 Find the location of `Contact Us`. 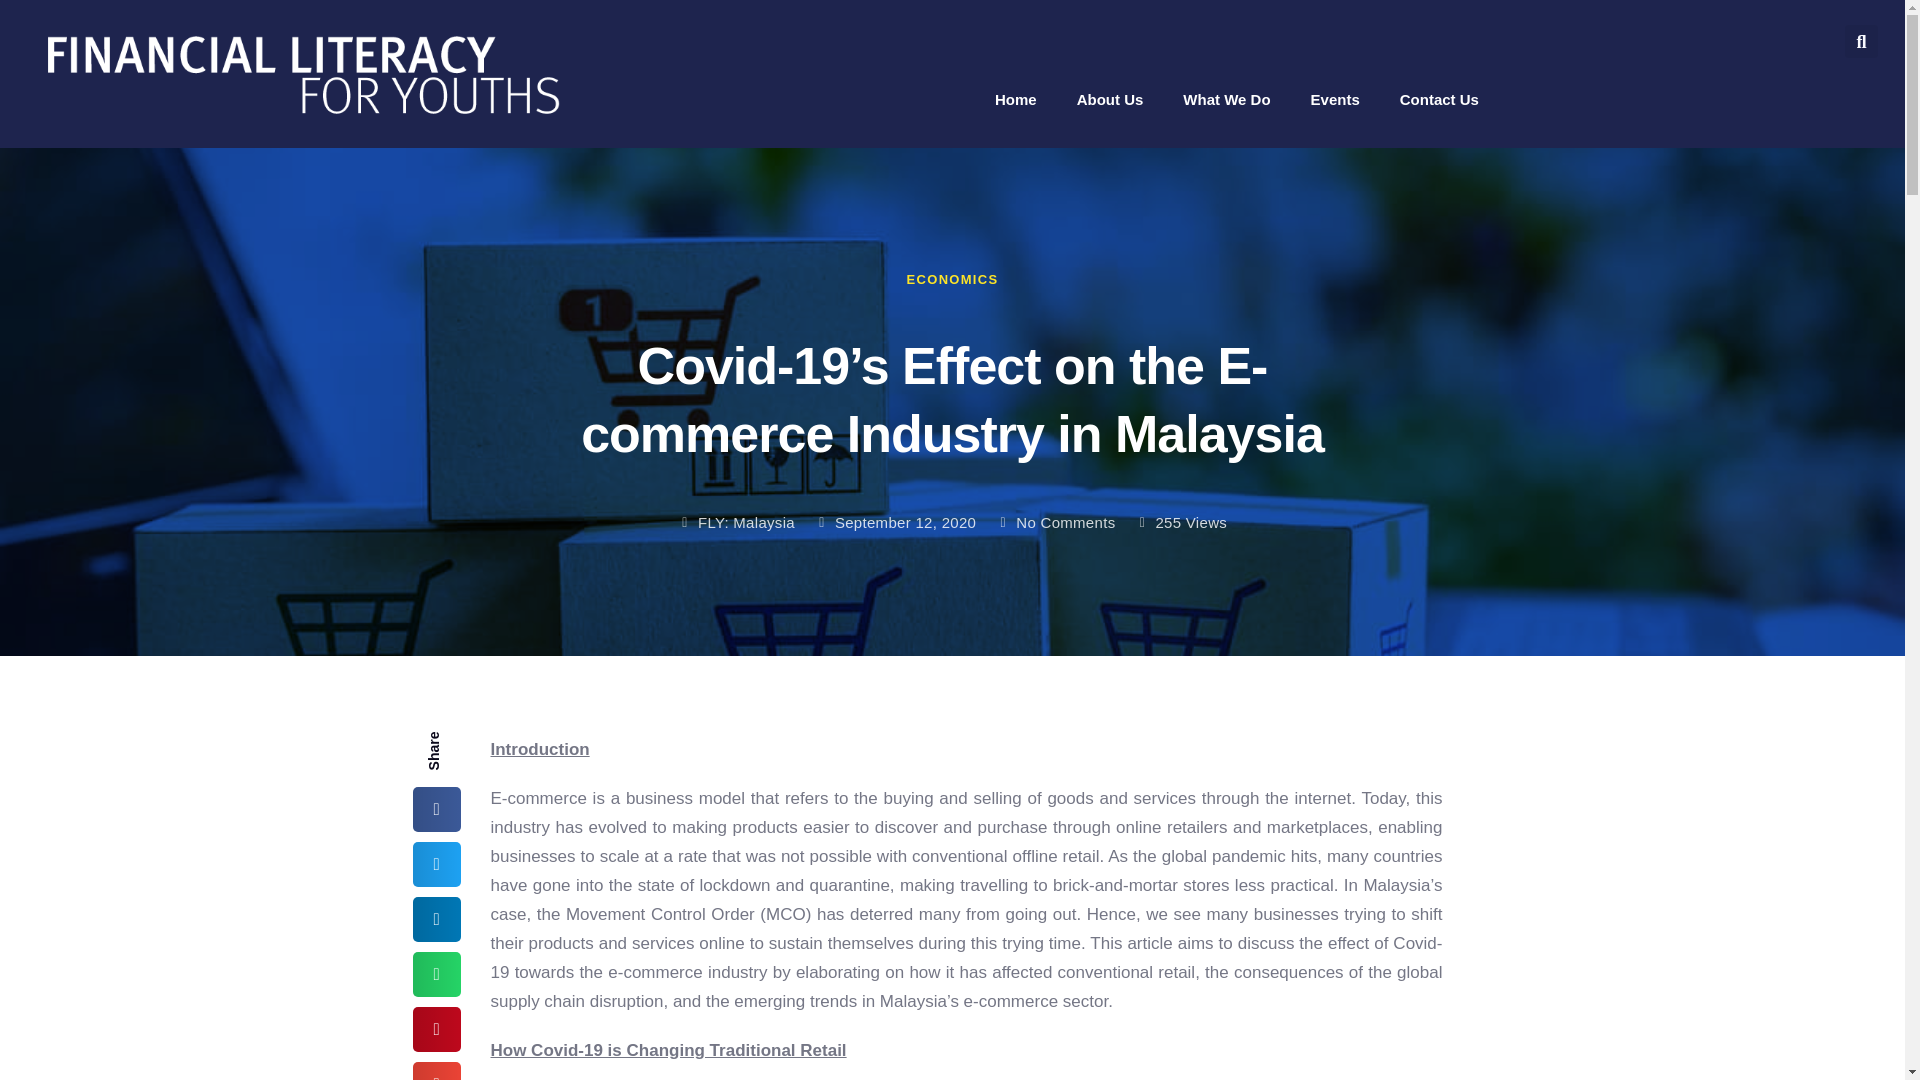

Contact Us is located at coordinates (1438, 98).